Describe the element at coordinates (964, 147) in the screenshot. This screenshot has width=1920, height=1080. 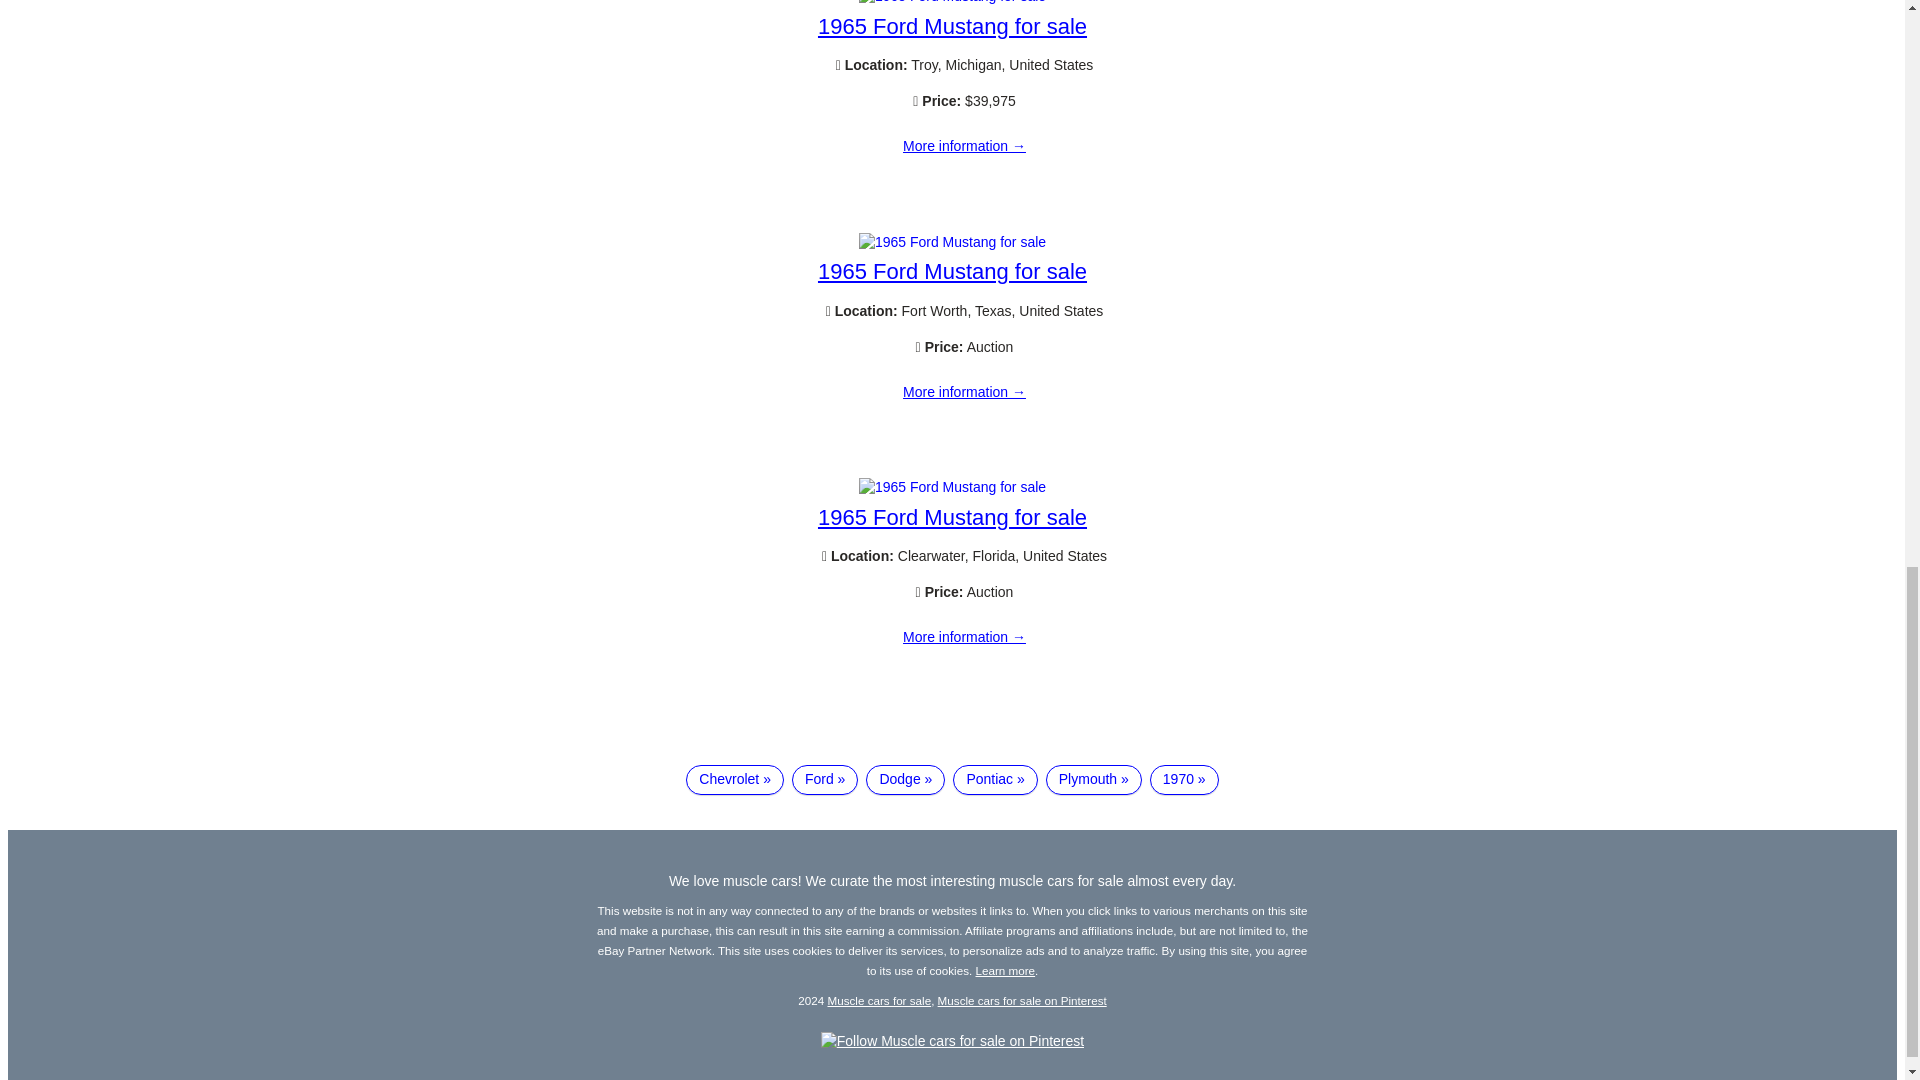
I see `1965 Ford Mustang for sale` at that location.